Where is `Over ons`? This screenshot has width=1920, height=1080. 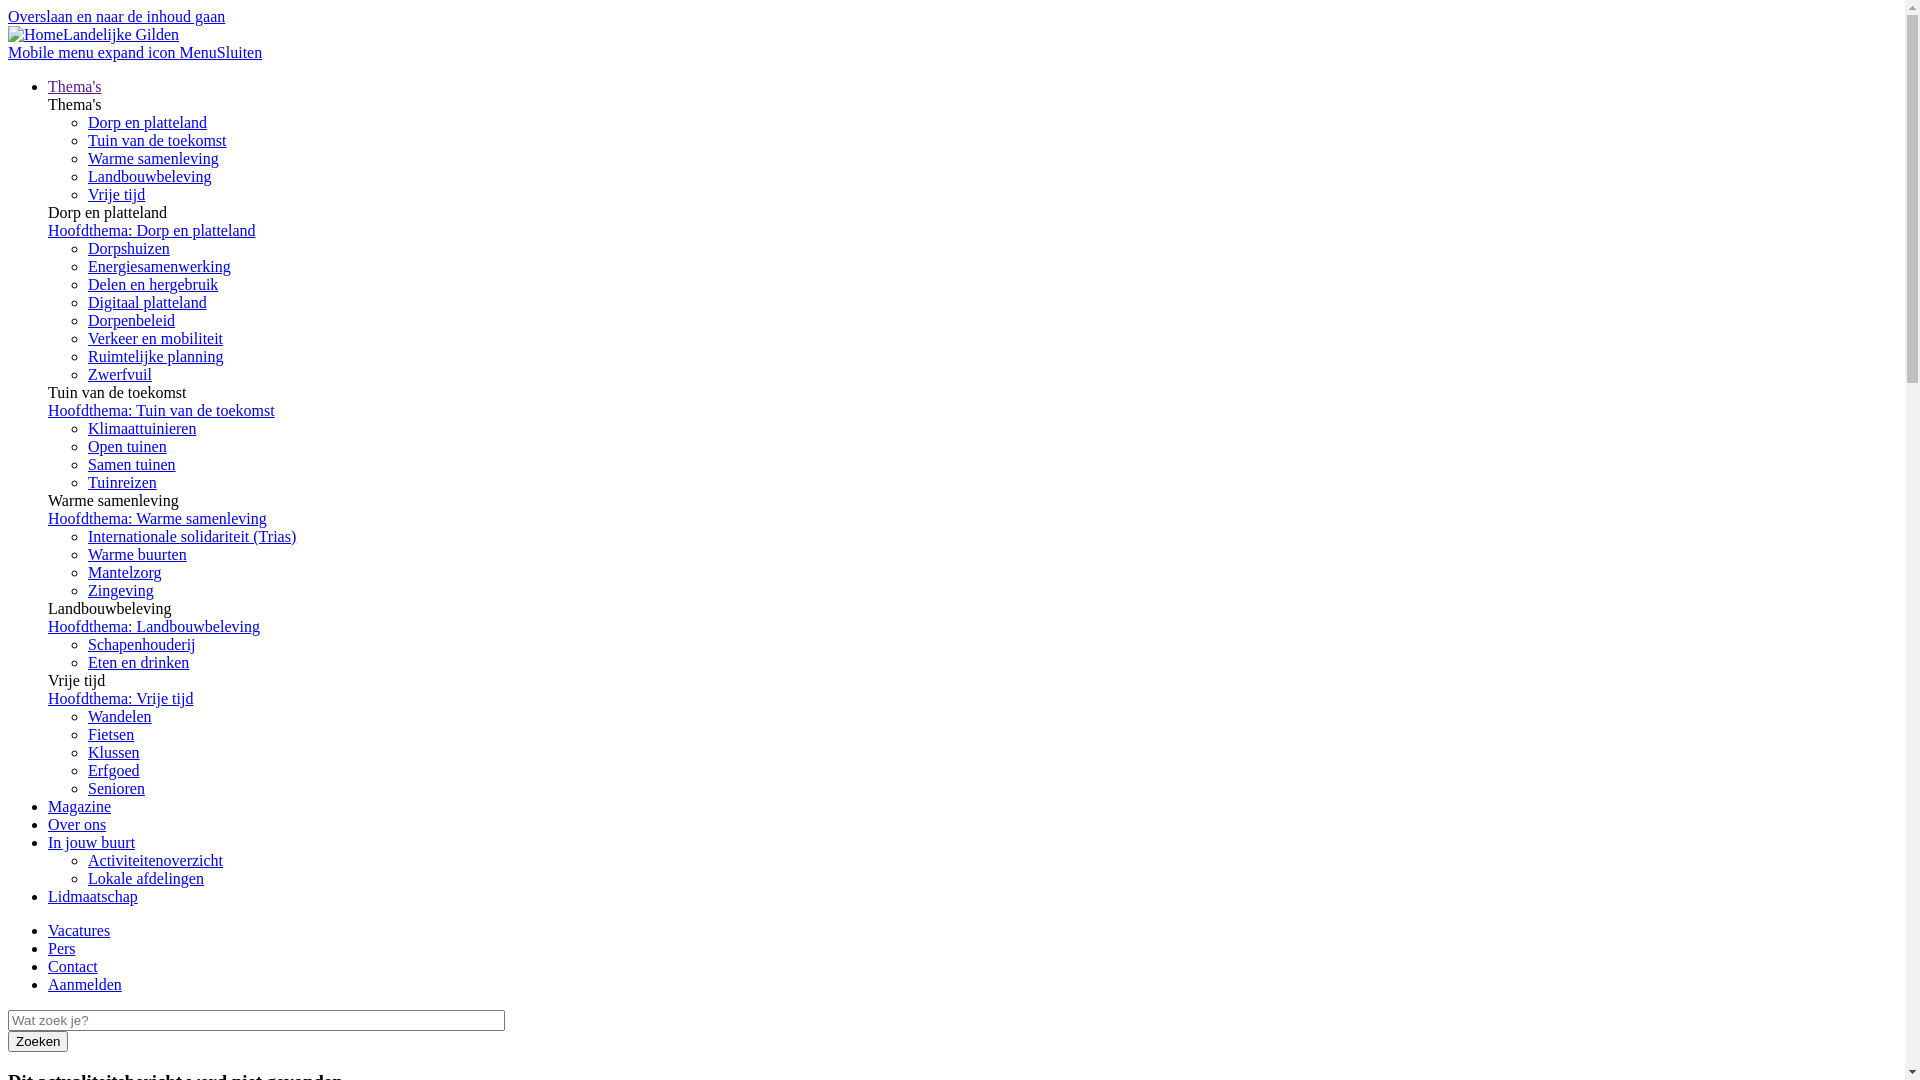 Over ons is located at coordinates (77, 824).